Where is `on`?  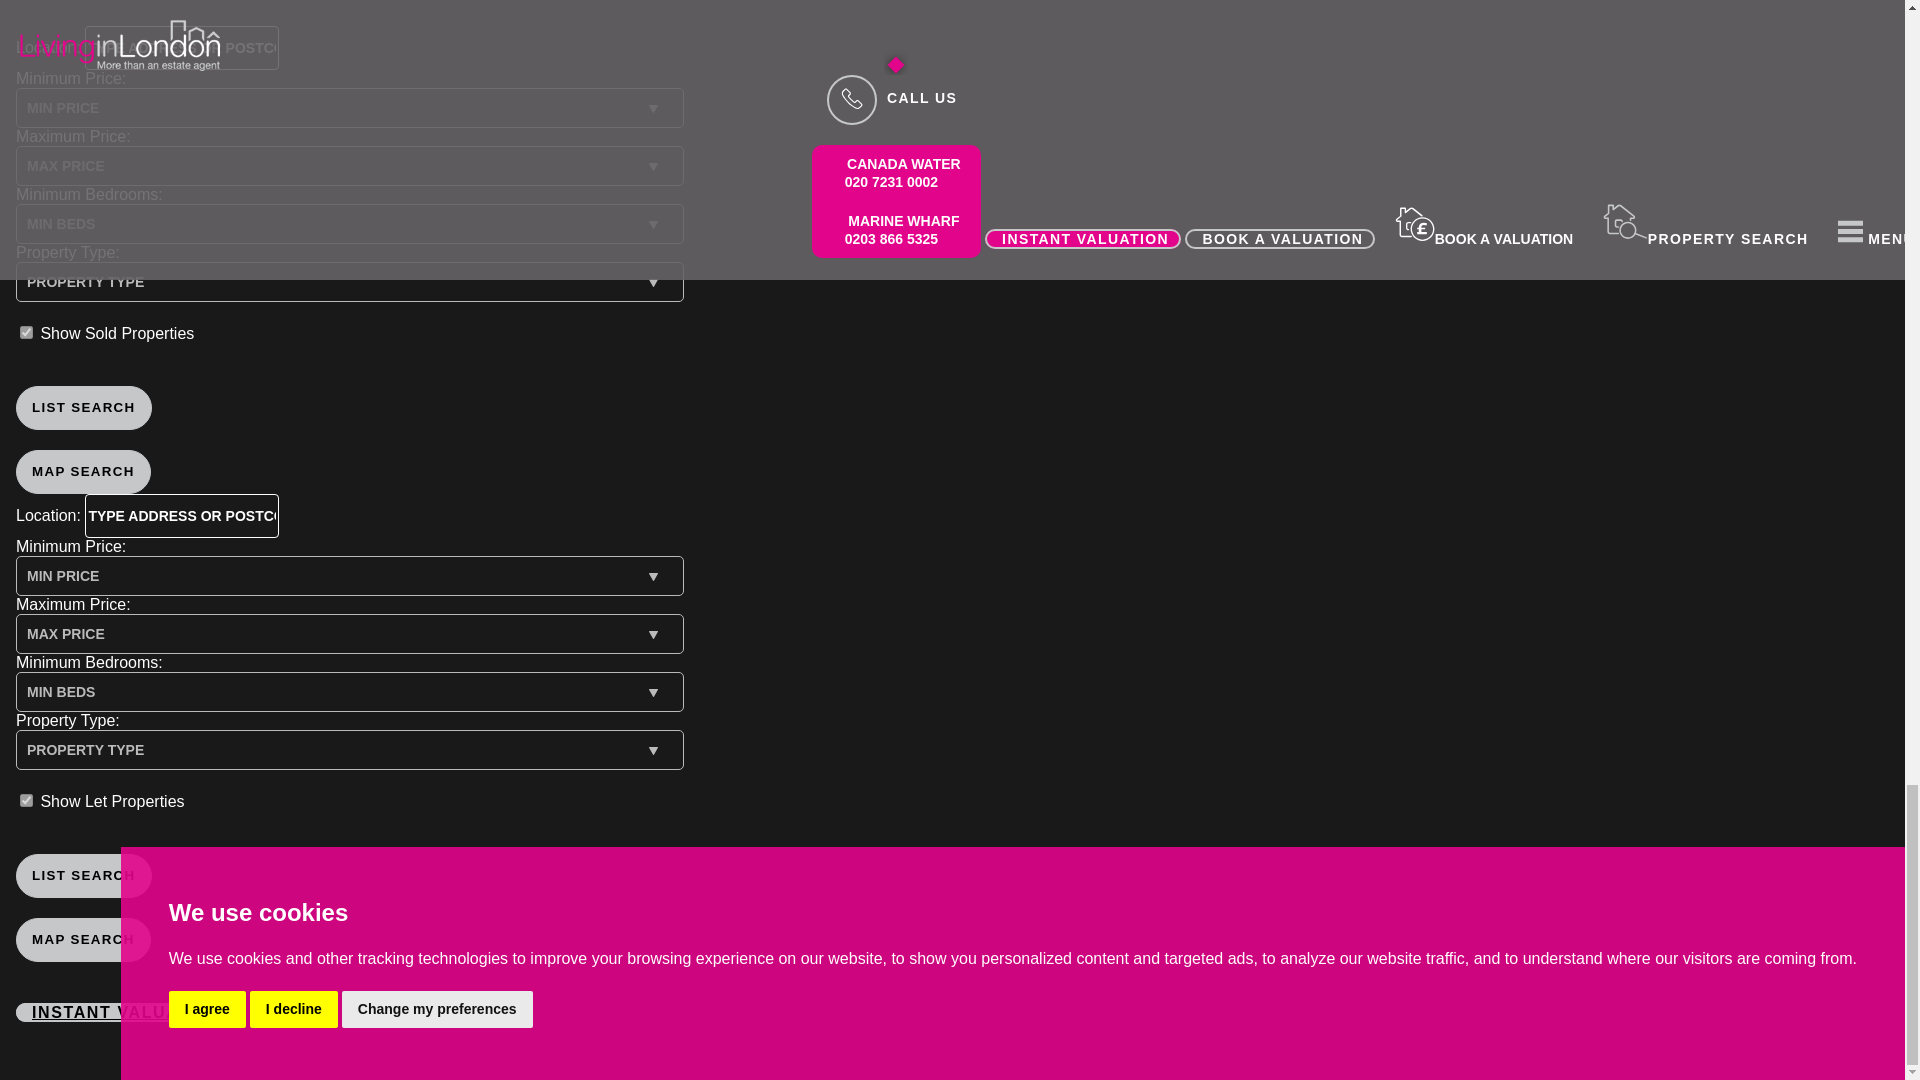 on is located at coordinates (26, 332).